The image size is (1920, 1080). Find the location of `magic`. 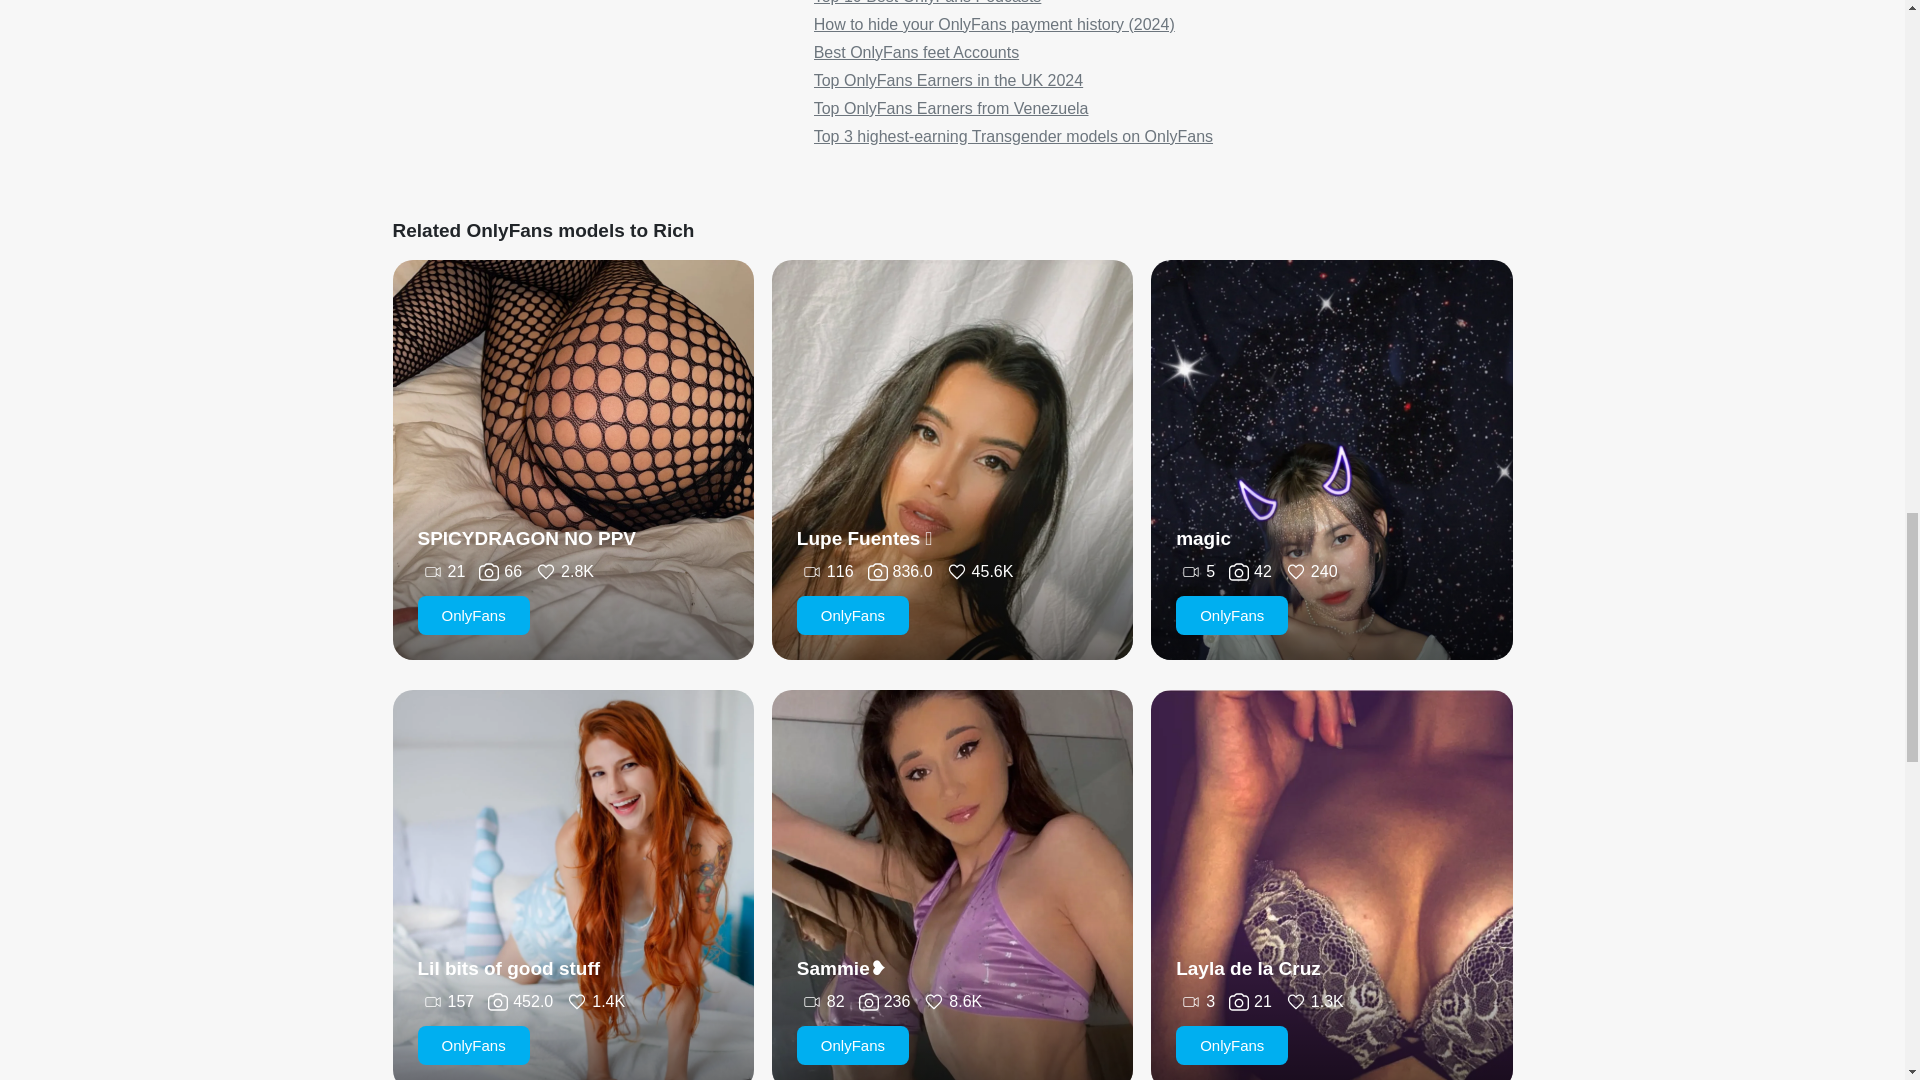

magic is located at coordinates (1202, 538).